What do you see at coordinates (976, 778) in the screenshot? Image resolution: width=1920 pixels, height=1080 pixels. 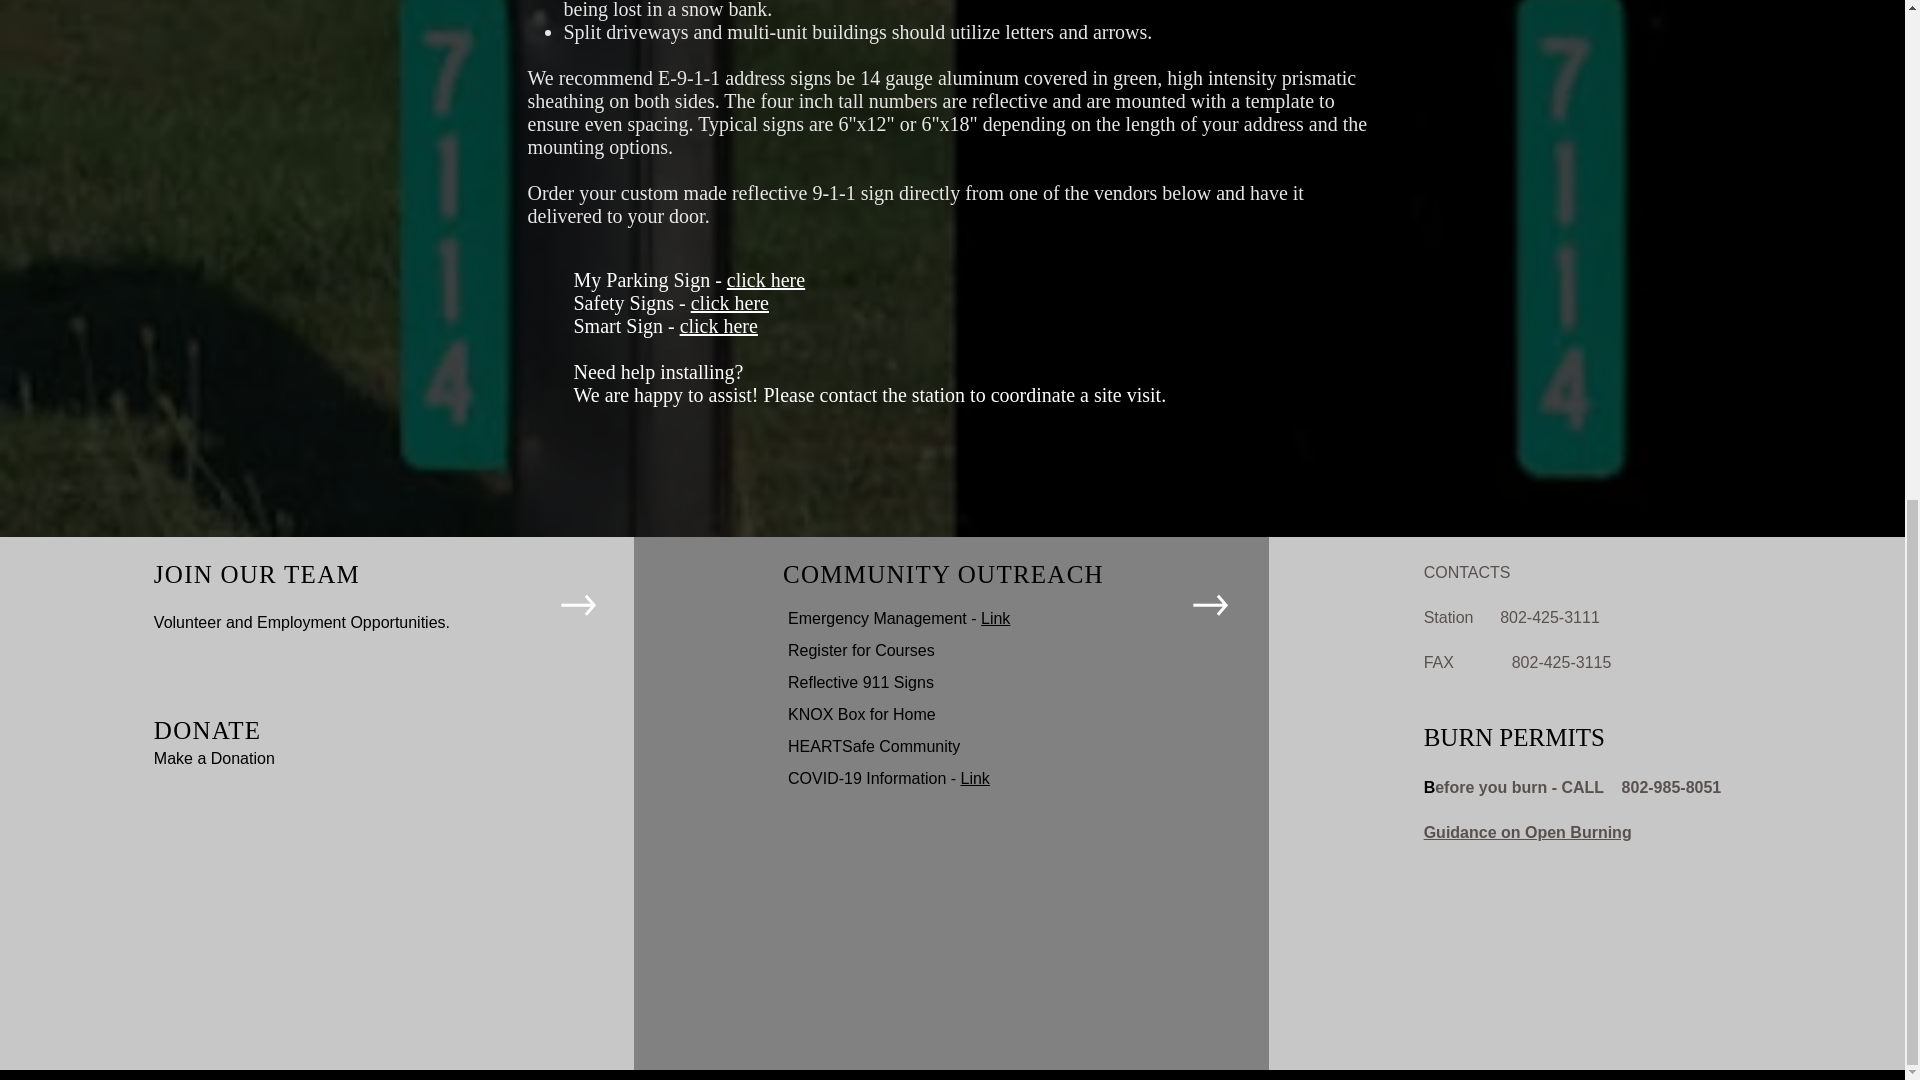 I see `Link` at bounding box center [976, 778].